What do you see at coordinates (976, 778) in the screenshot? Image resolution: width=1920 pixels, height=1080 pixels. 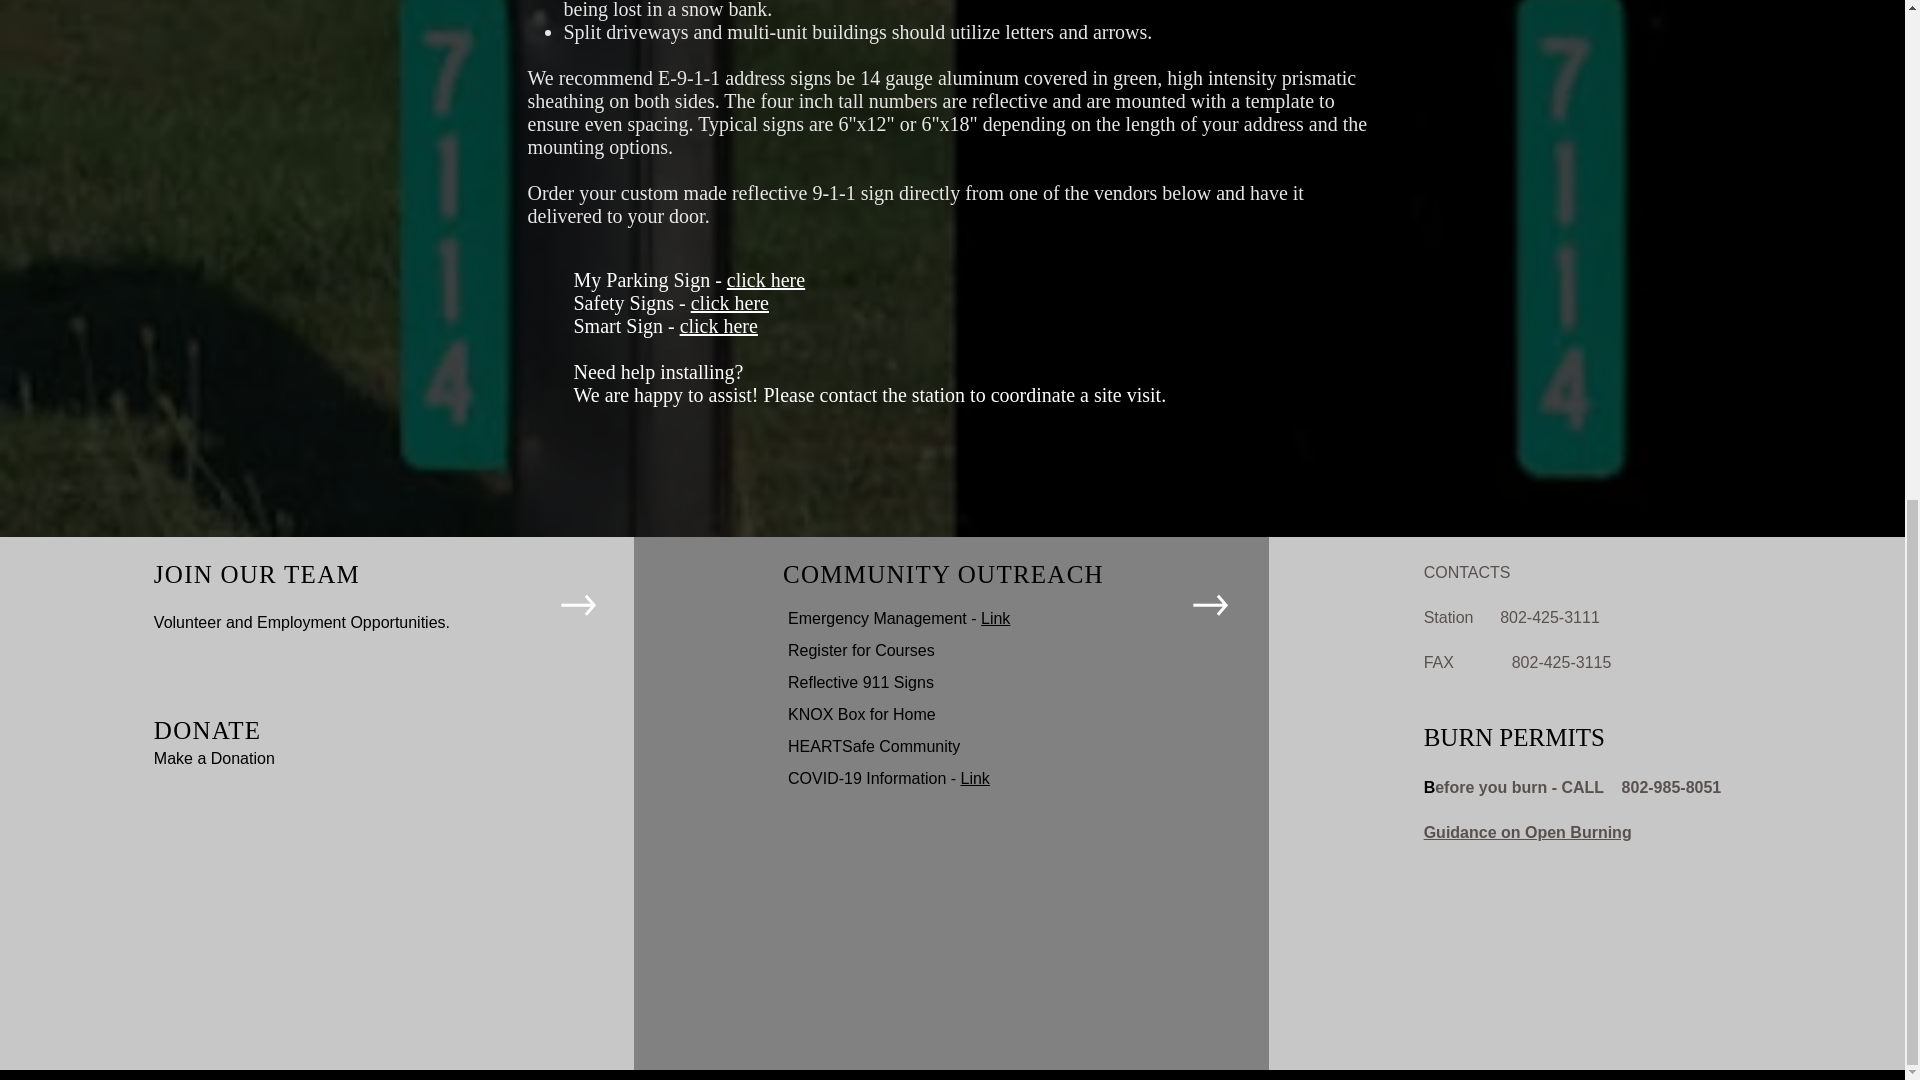 I see `Link` at bounding box center [976, 778].